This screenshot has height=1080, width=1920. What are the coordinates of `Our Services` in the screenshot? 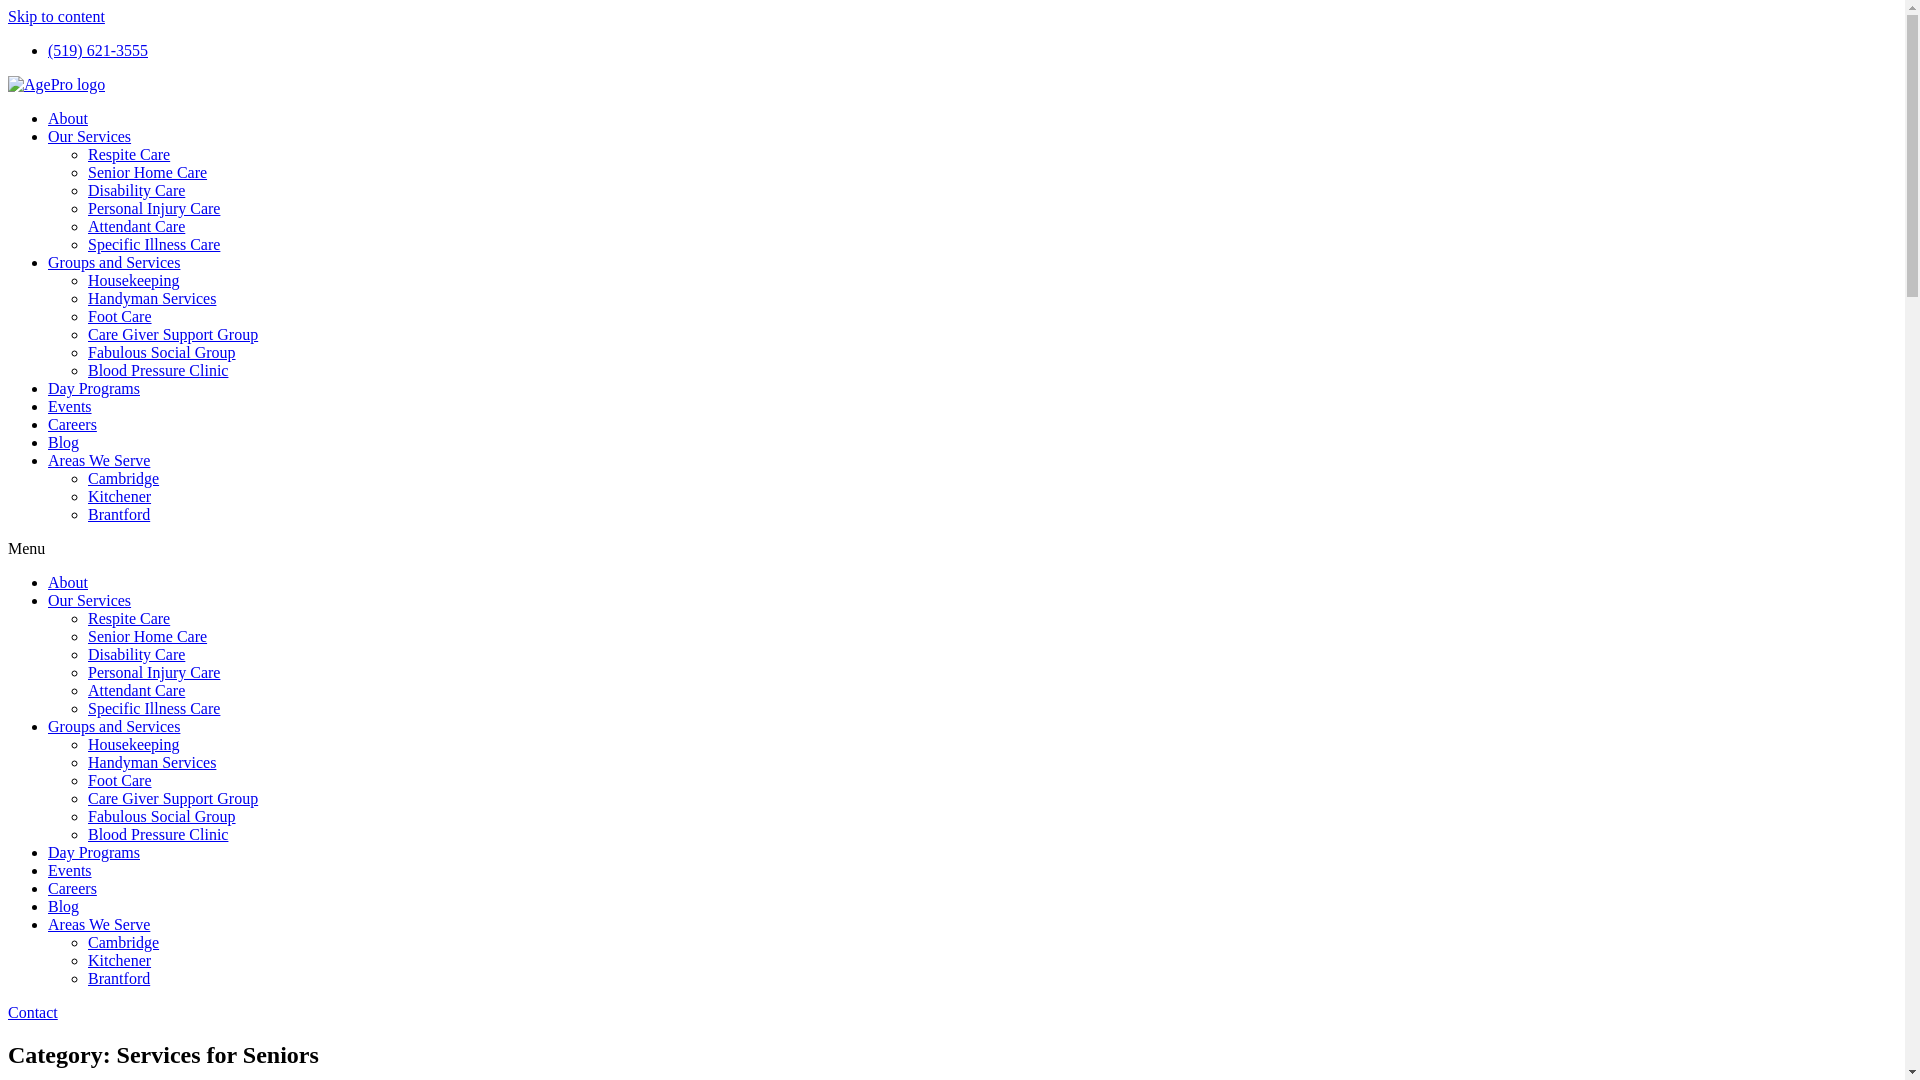 It's located at (90, 136).